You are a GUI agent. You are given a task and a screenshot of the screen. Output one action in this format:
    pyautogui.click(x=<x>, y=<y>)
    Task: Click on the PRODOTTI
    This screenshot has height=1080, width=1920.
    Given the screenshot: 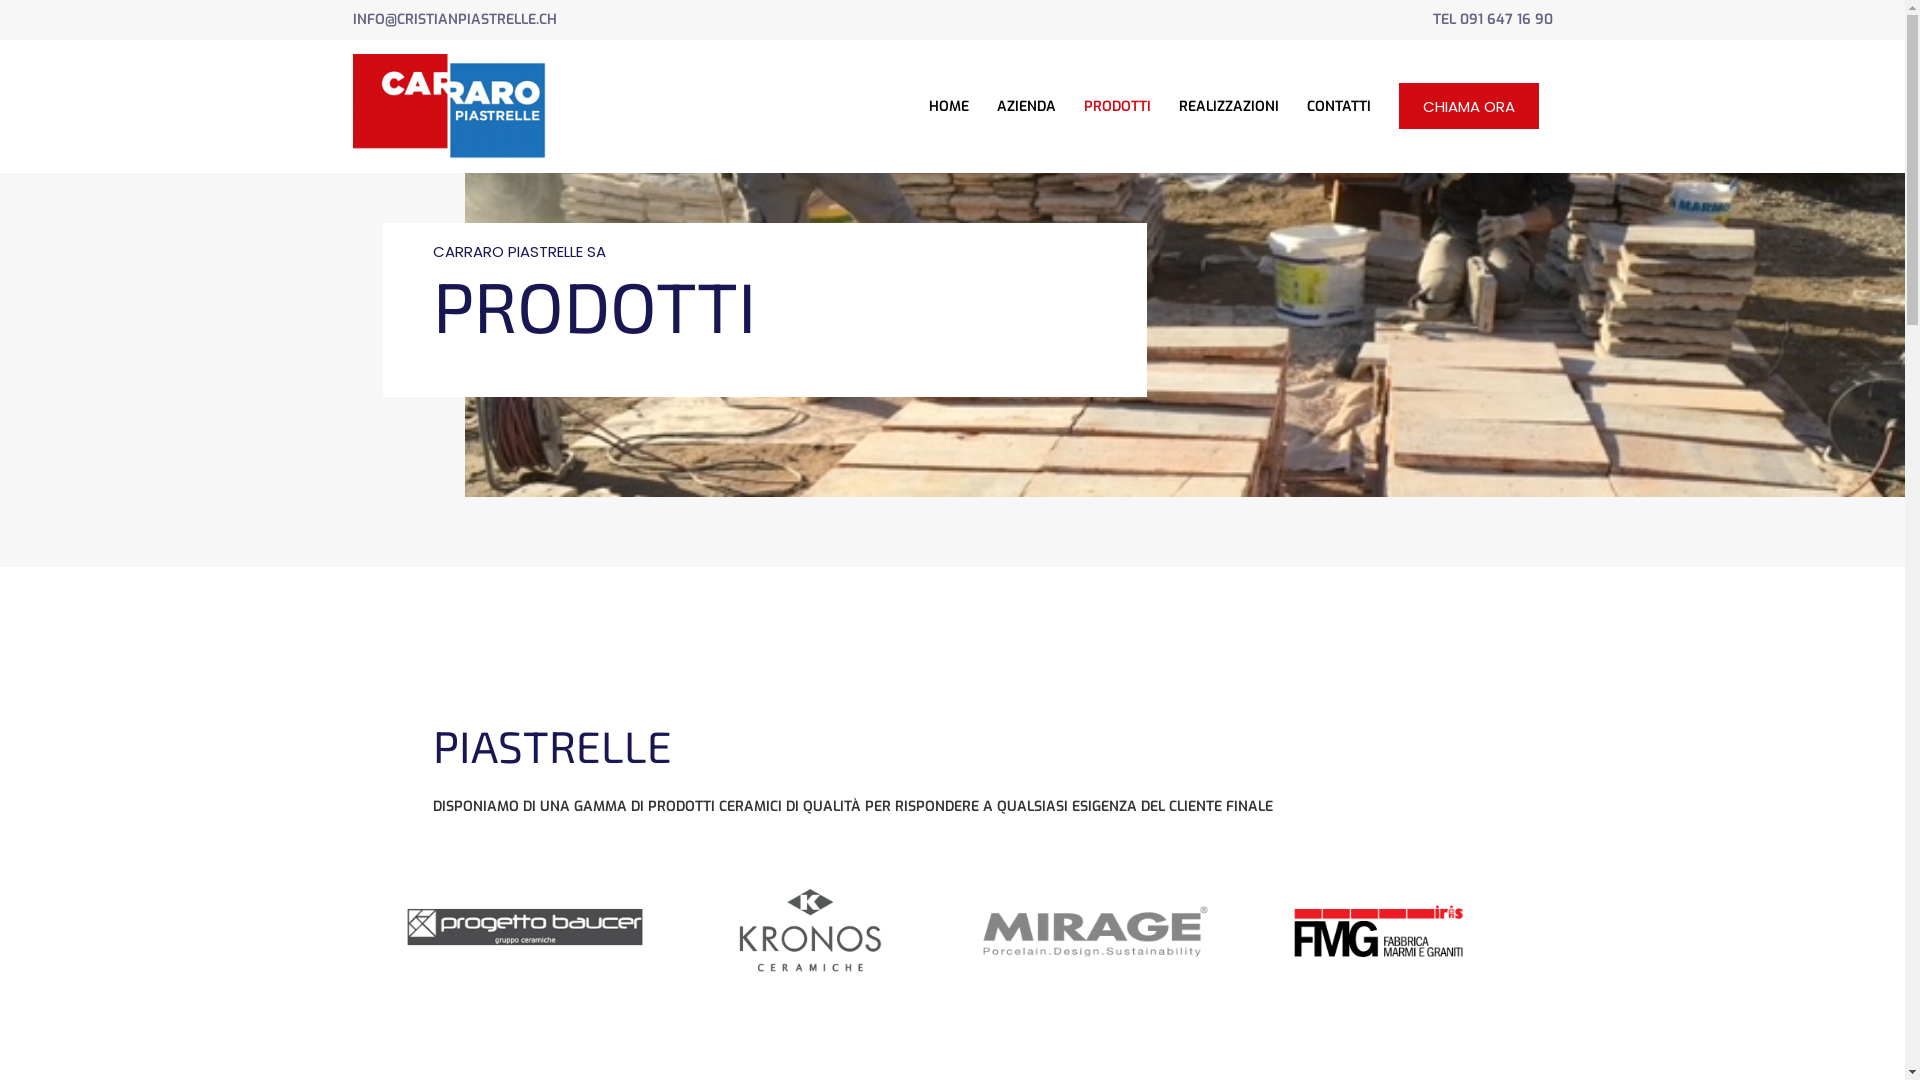 What is the action you would take?
    pyautogui.click(x=1118, y=106)
    